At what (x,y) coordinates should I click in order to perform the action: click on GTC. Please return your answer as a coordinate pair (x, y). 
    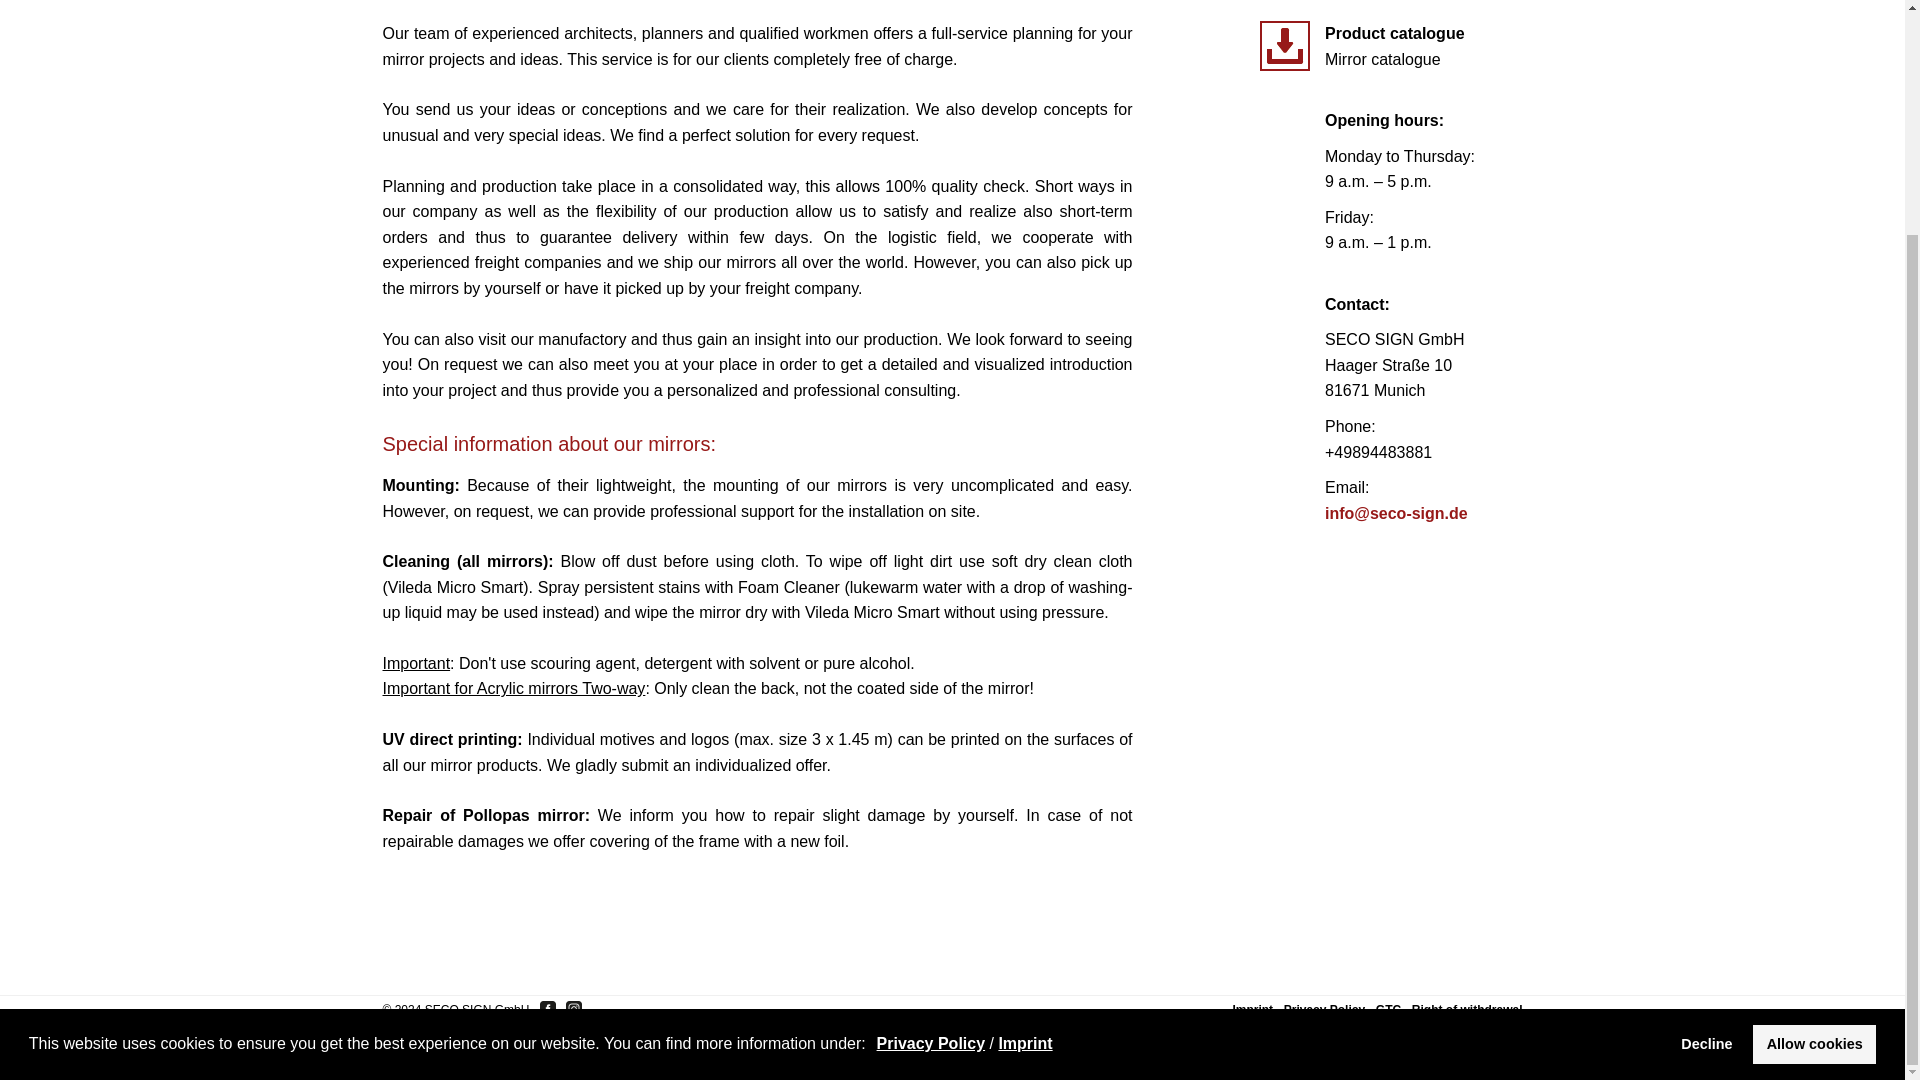
    Looking at the image, I should click on (1388, 1010).